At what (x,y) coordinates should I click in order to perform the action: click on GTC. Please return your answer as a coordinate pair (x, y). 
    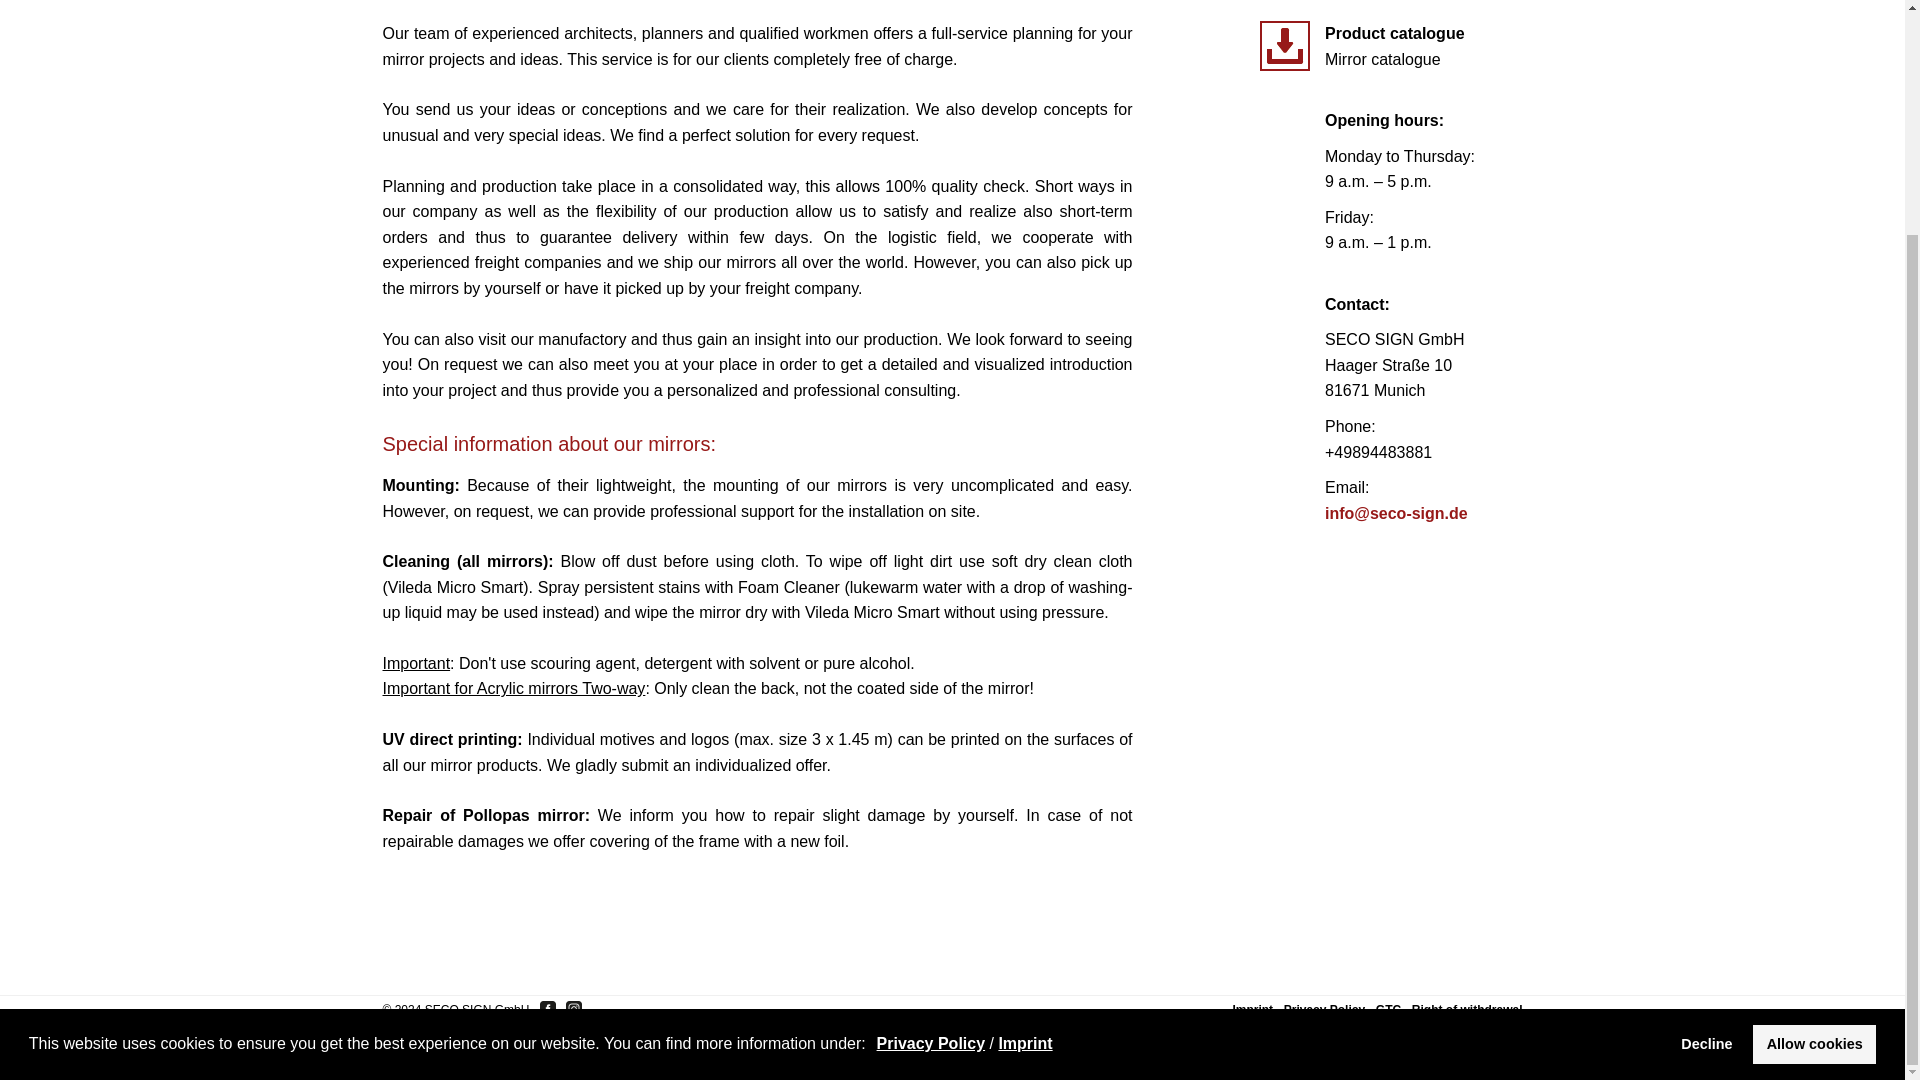
    Looking at the image, I should click on (1388, 1010).